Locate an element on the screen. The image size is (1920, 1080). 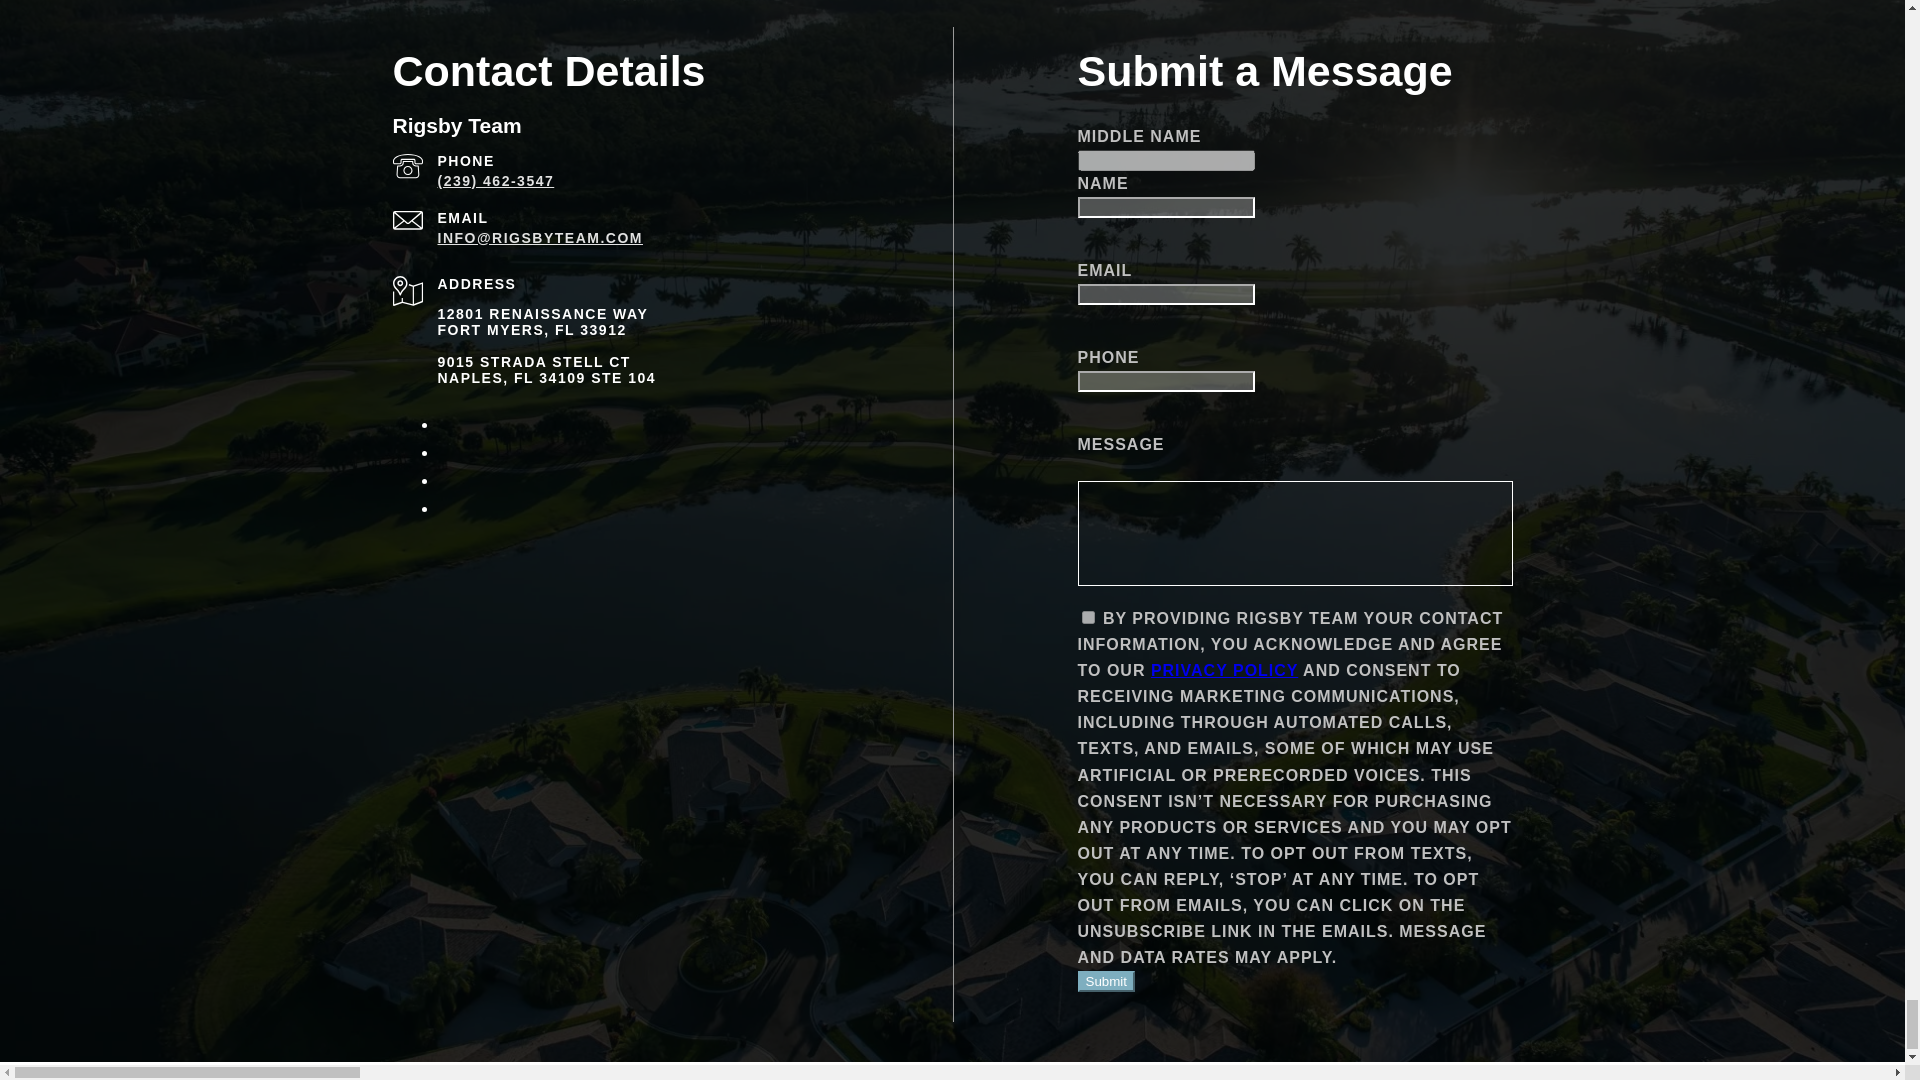
on is located at coordinates (1088, 618).